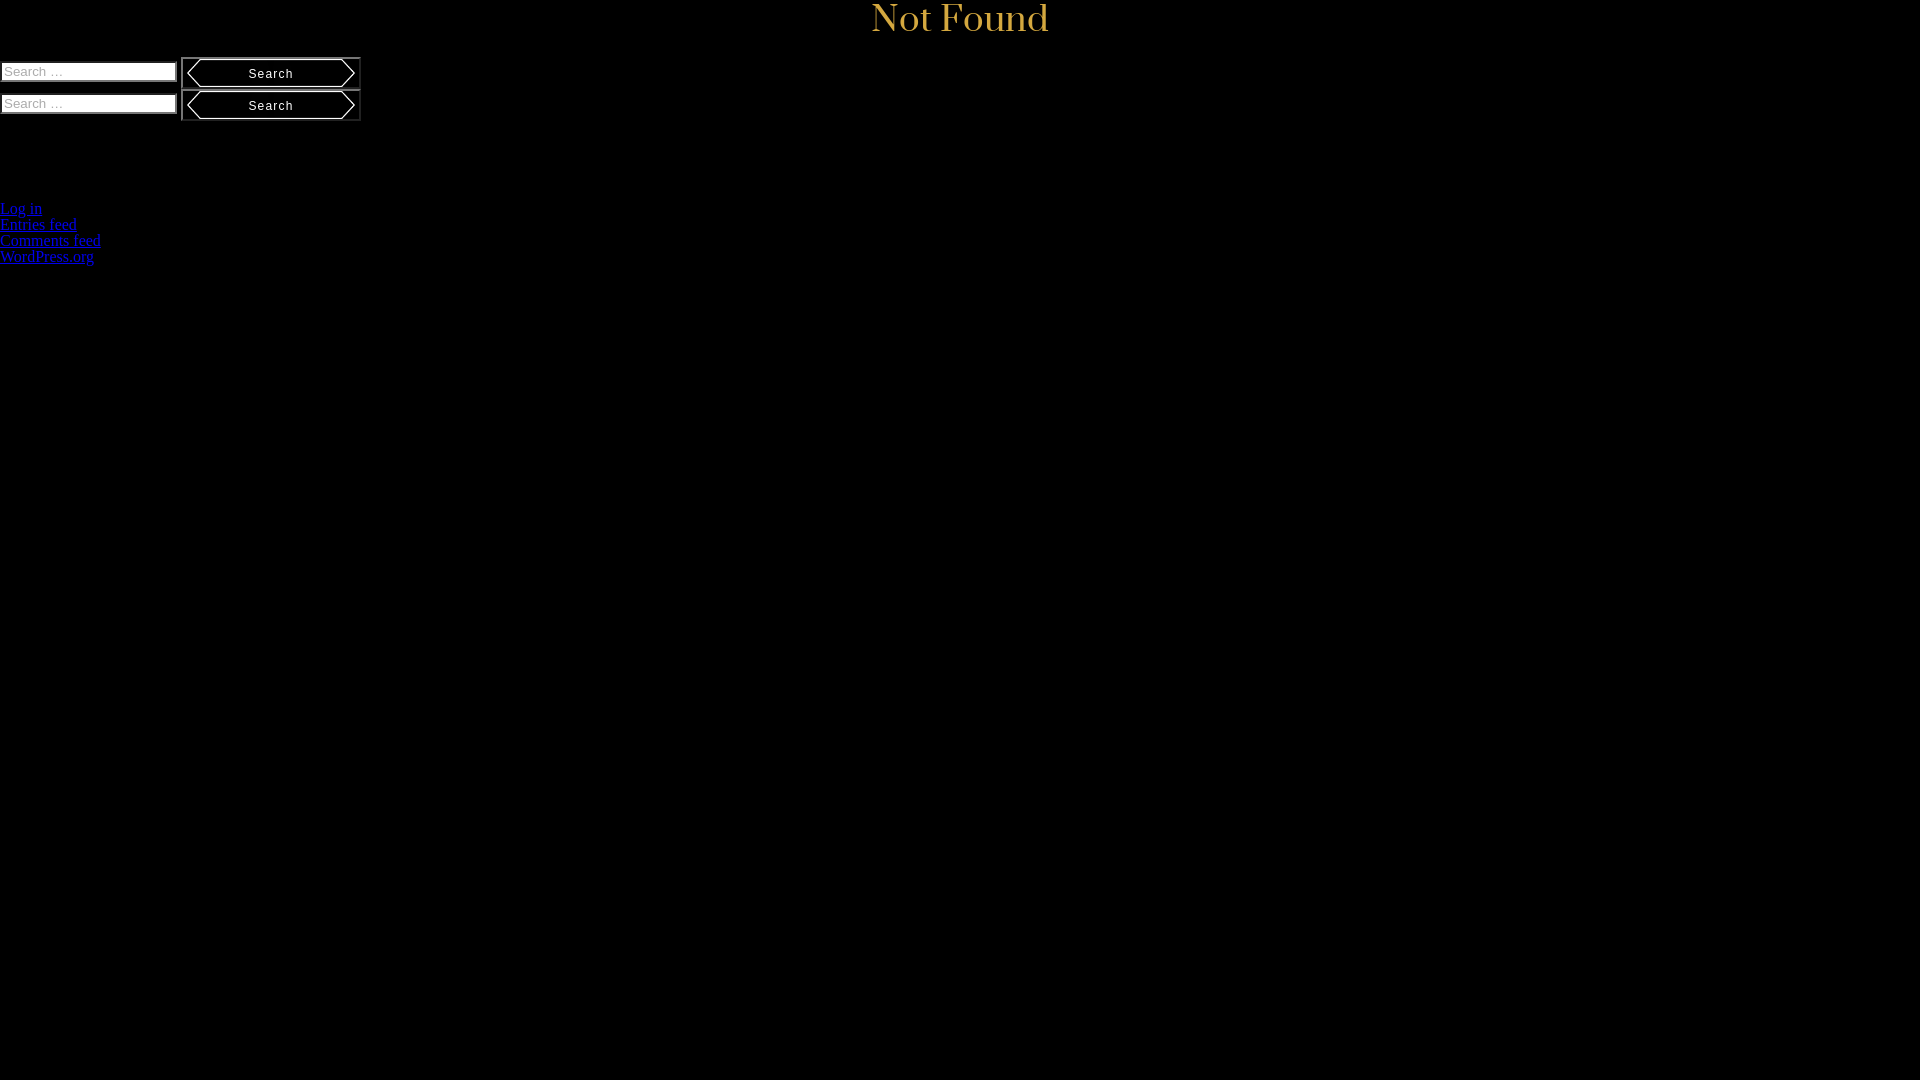 The height and width of the screenshot is (1080, 1920). What do you see at coordinates (50, 240) in the screenshot?
I see `Comments feed` at bounding box center [50, 240].